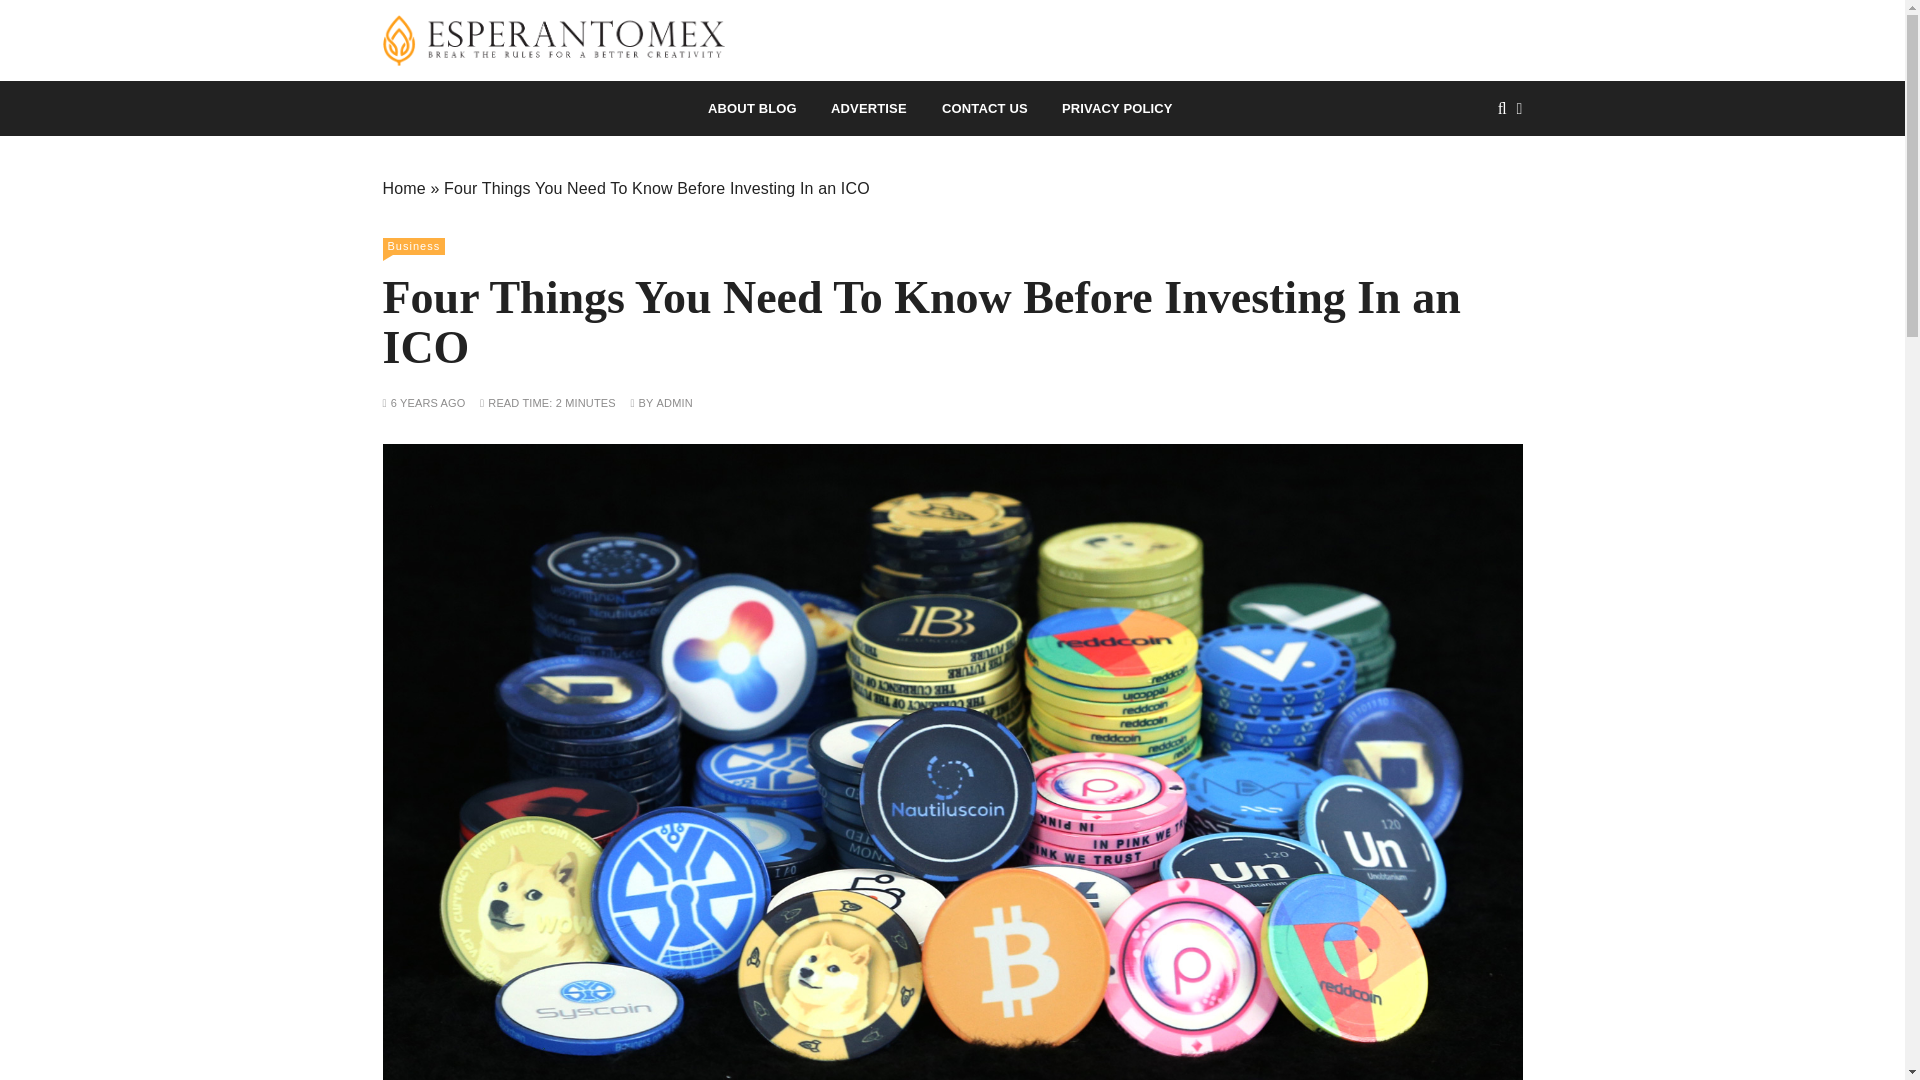  Describe the element at coordinates (815, 99) in the screenshot. I see `Break the Rules for a Better Creativity` at that location.